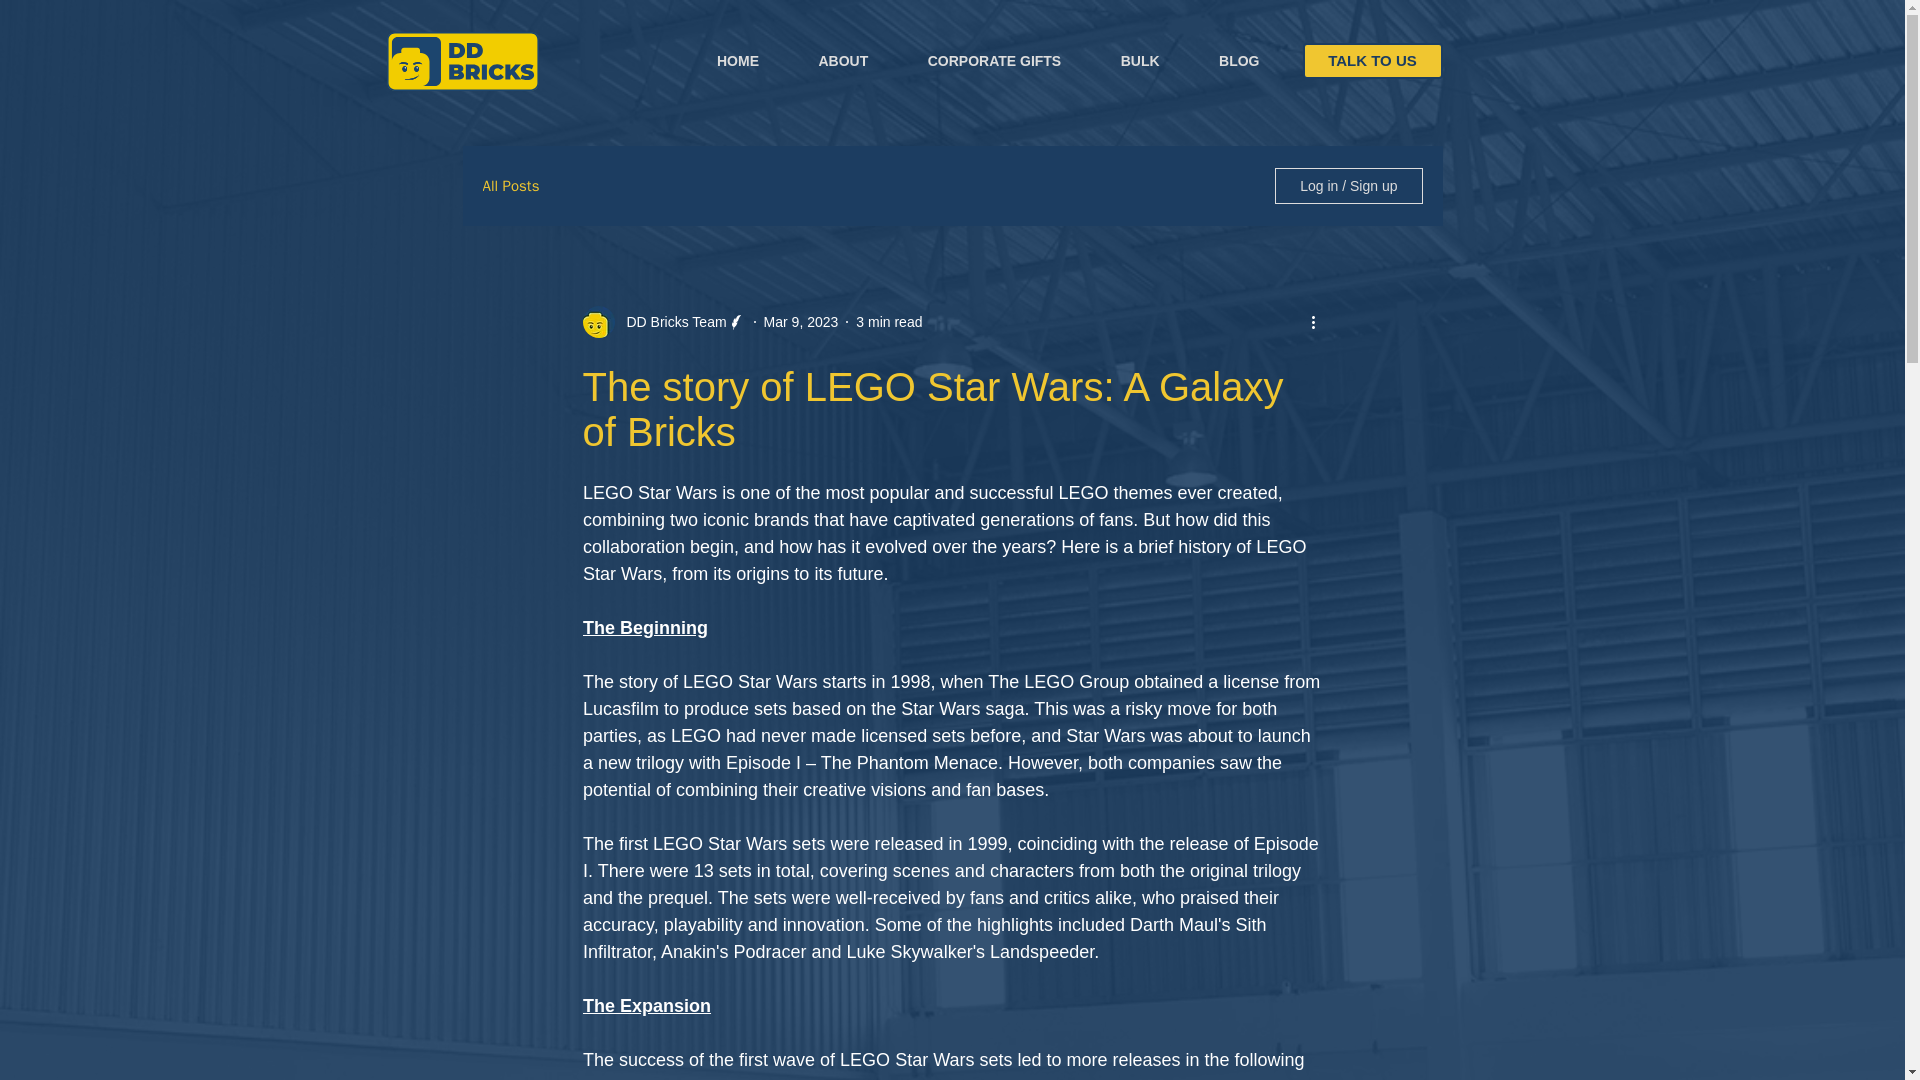  Describe the element at coordinates (708, 60) in the screenshot. I see `HOME` at that location.